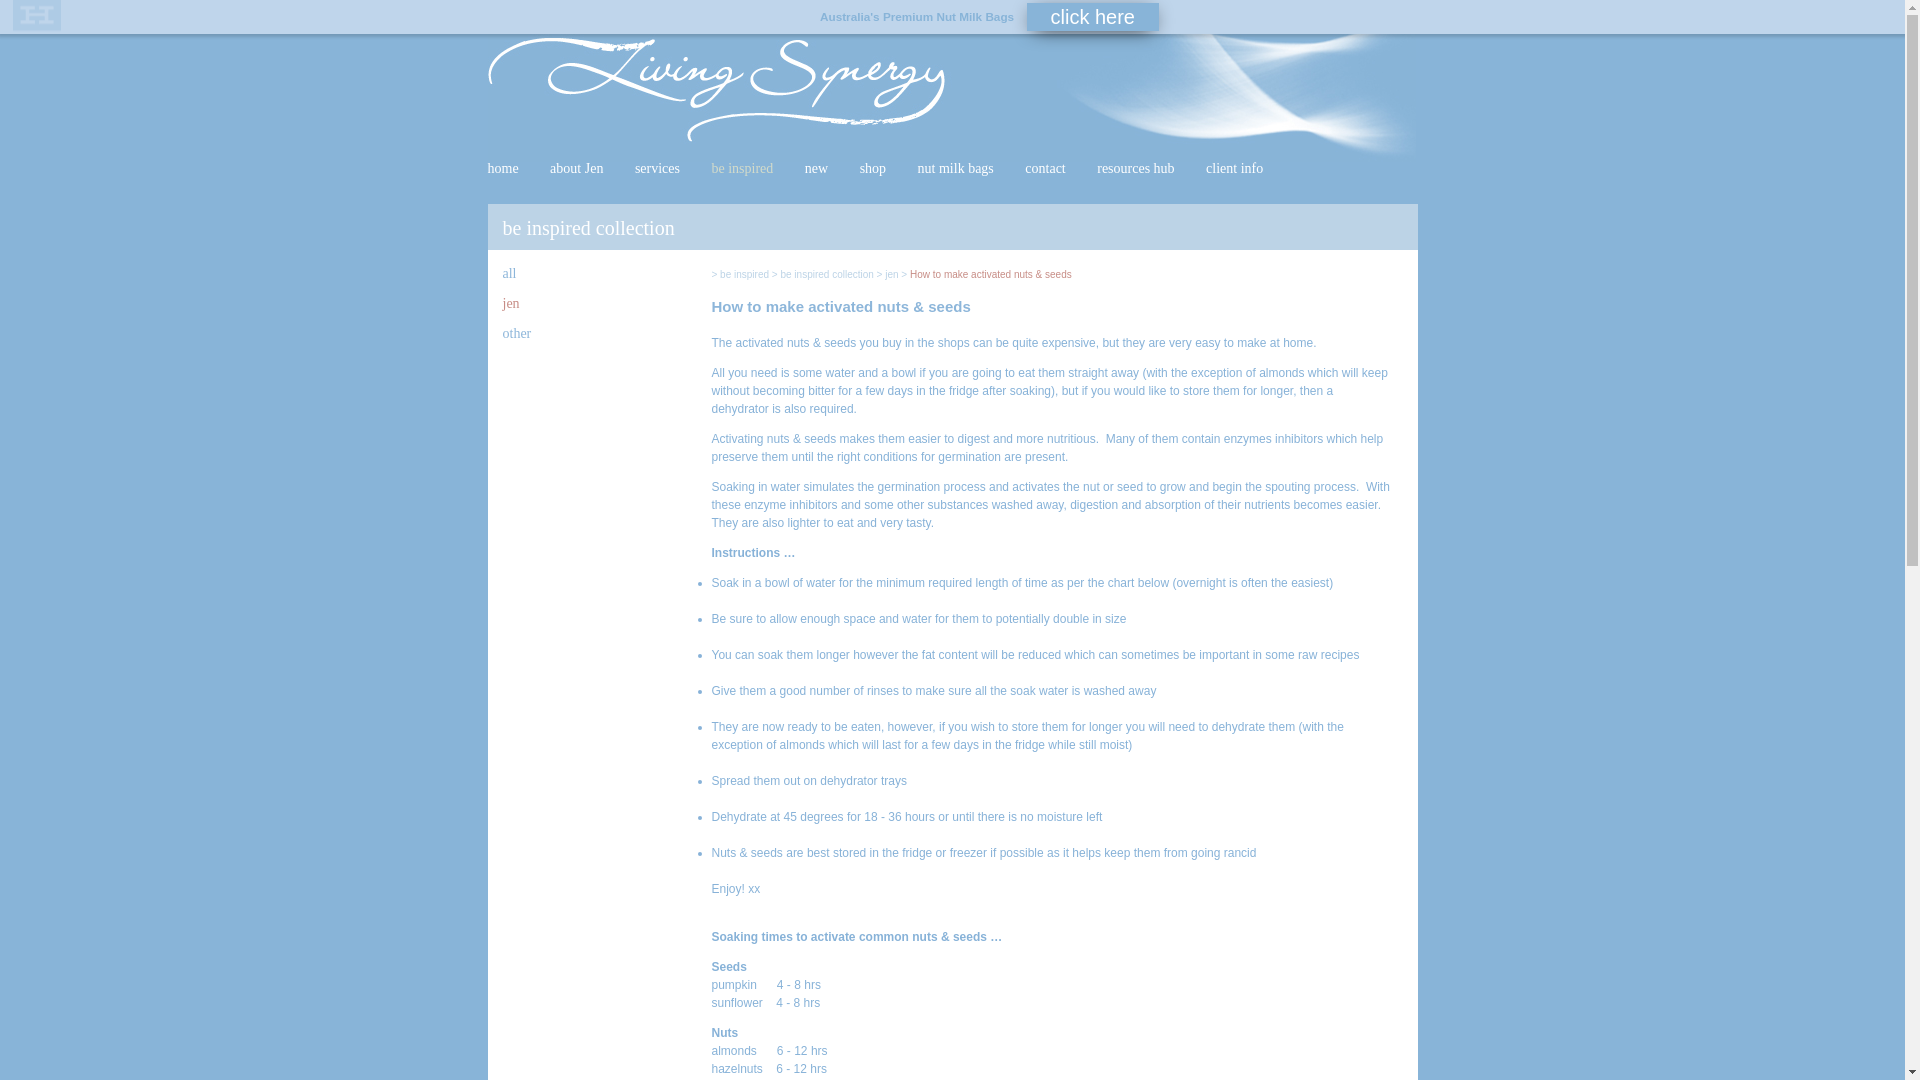 This screenshot has width=1920, height=1080. I want to click on new, so click(816, 168).